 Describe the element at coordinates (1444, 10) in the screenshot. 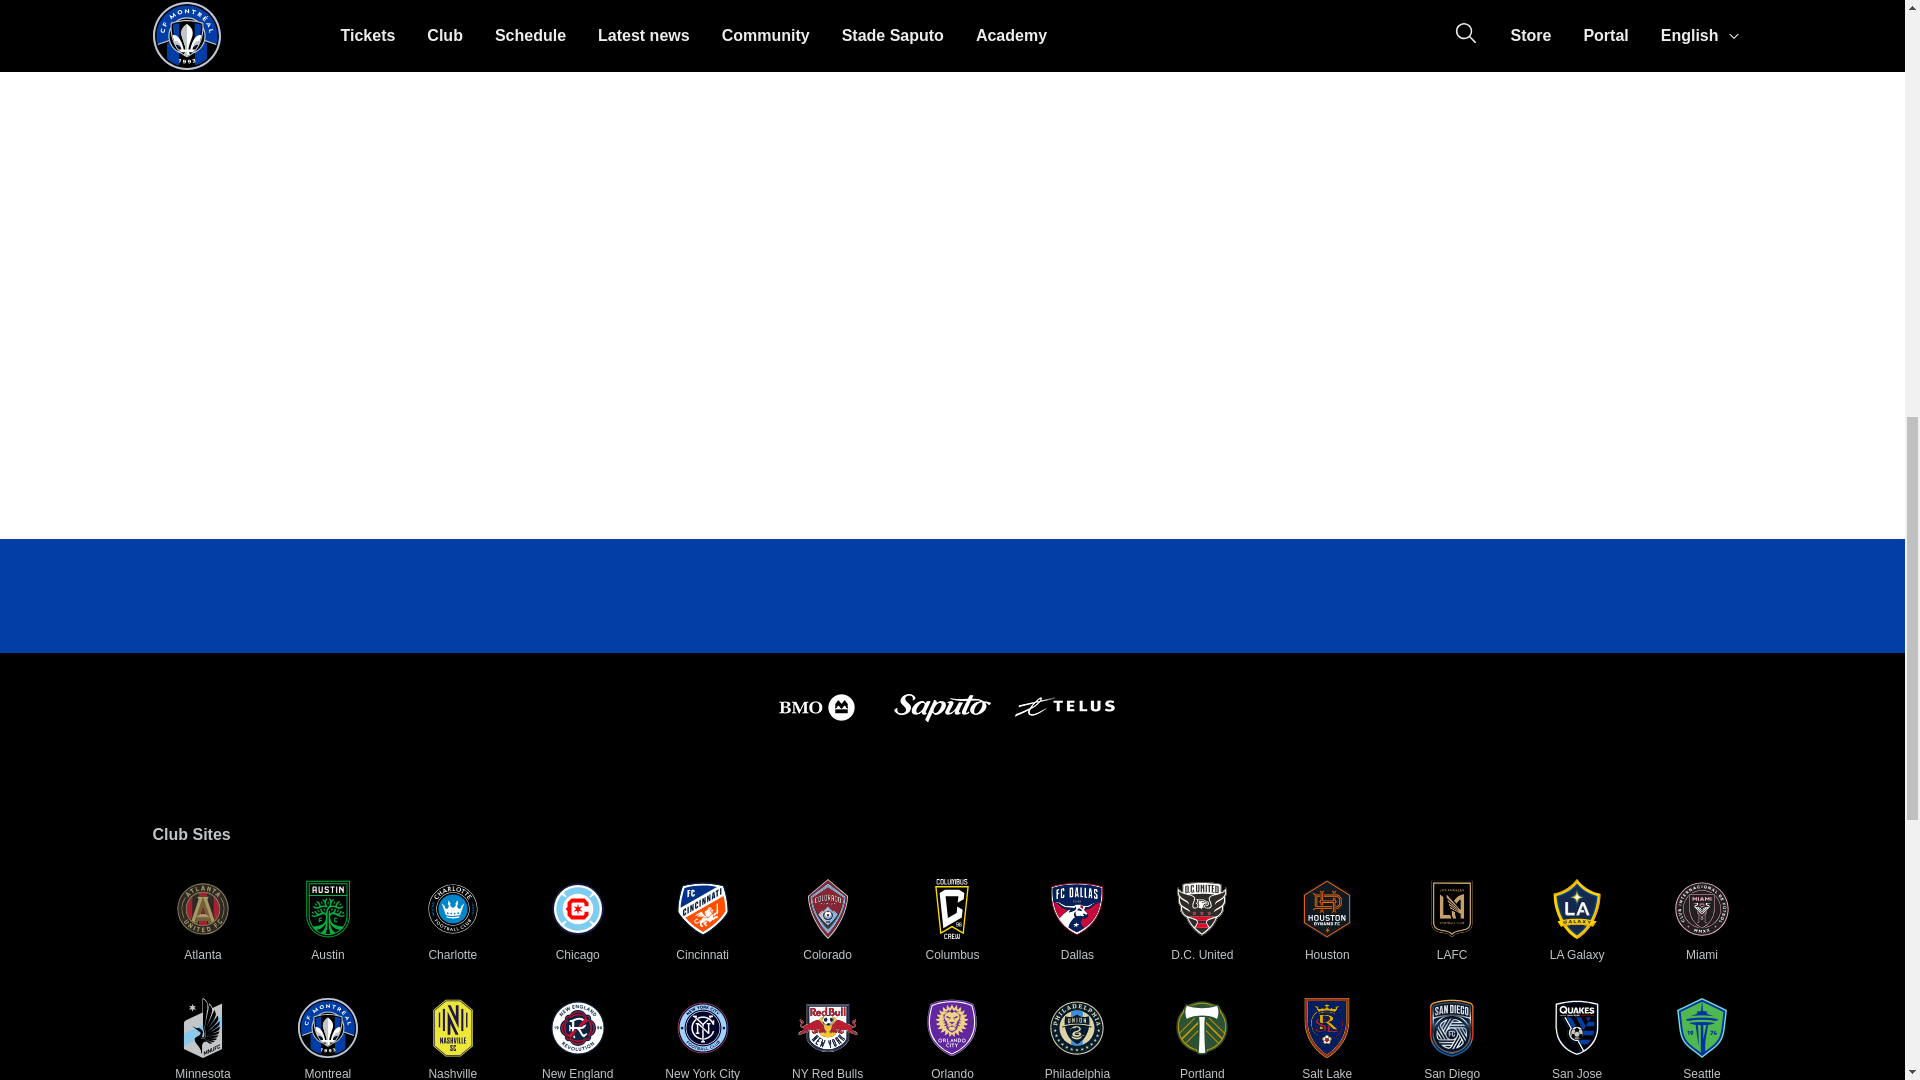

I see `3rd party ad content` at that location.